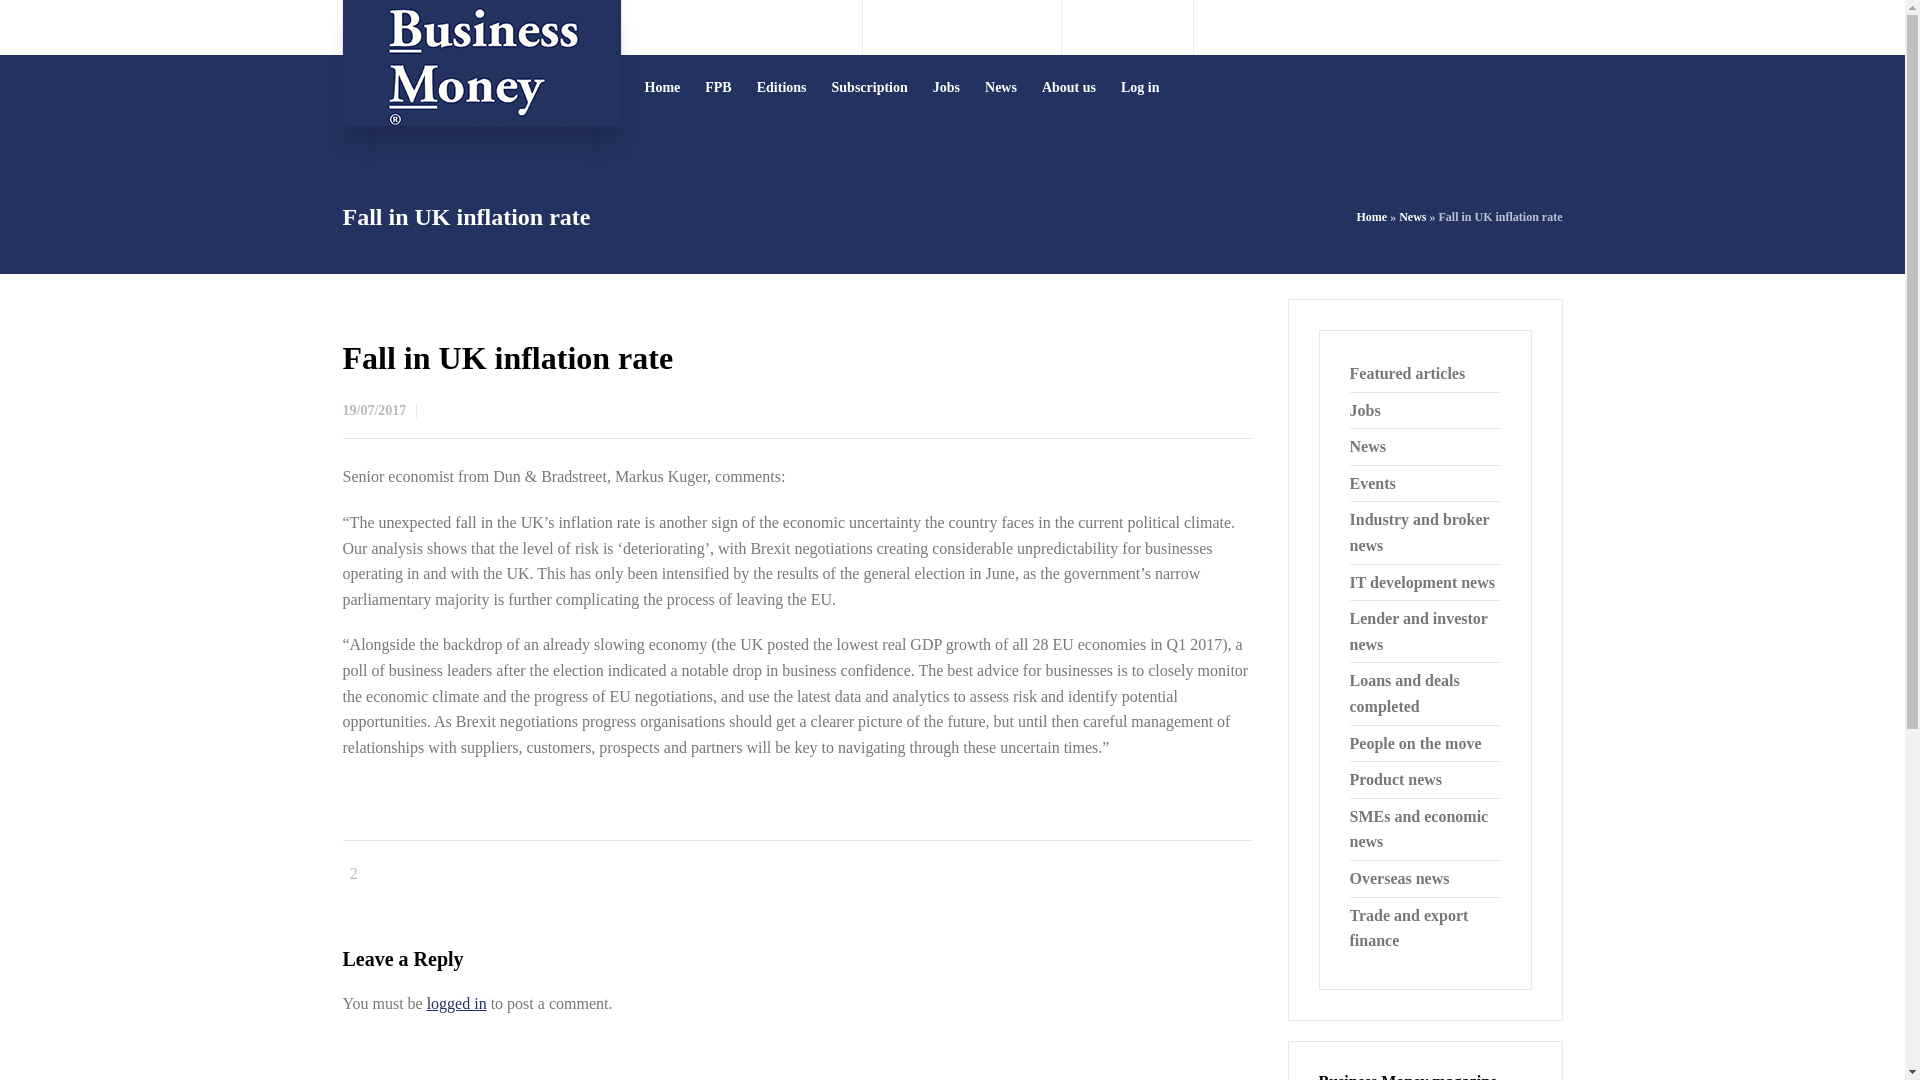 This screenshot has width=1920, height=1080. I want to click on Editions, so click(782, 87).